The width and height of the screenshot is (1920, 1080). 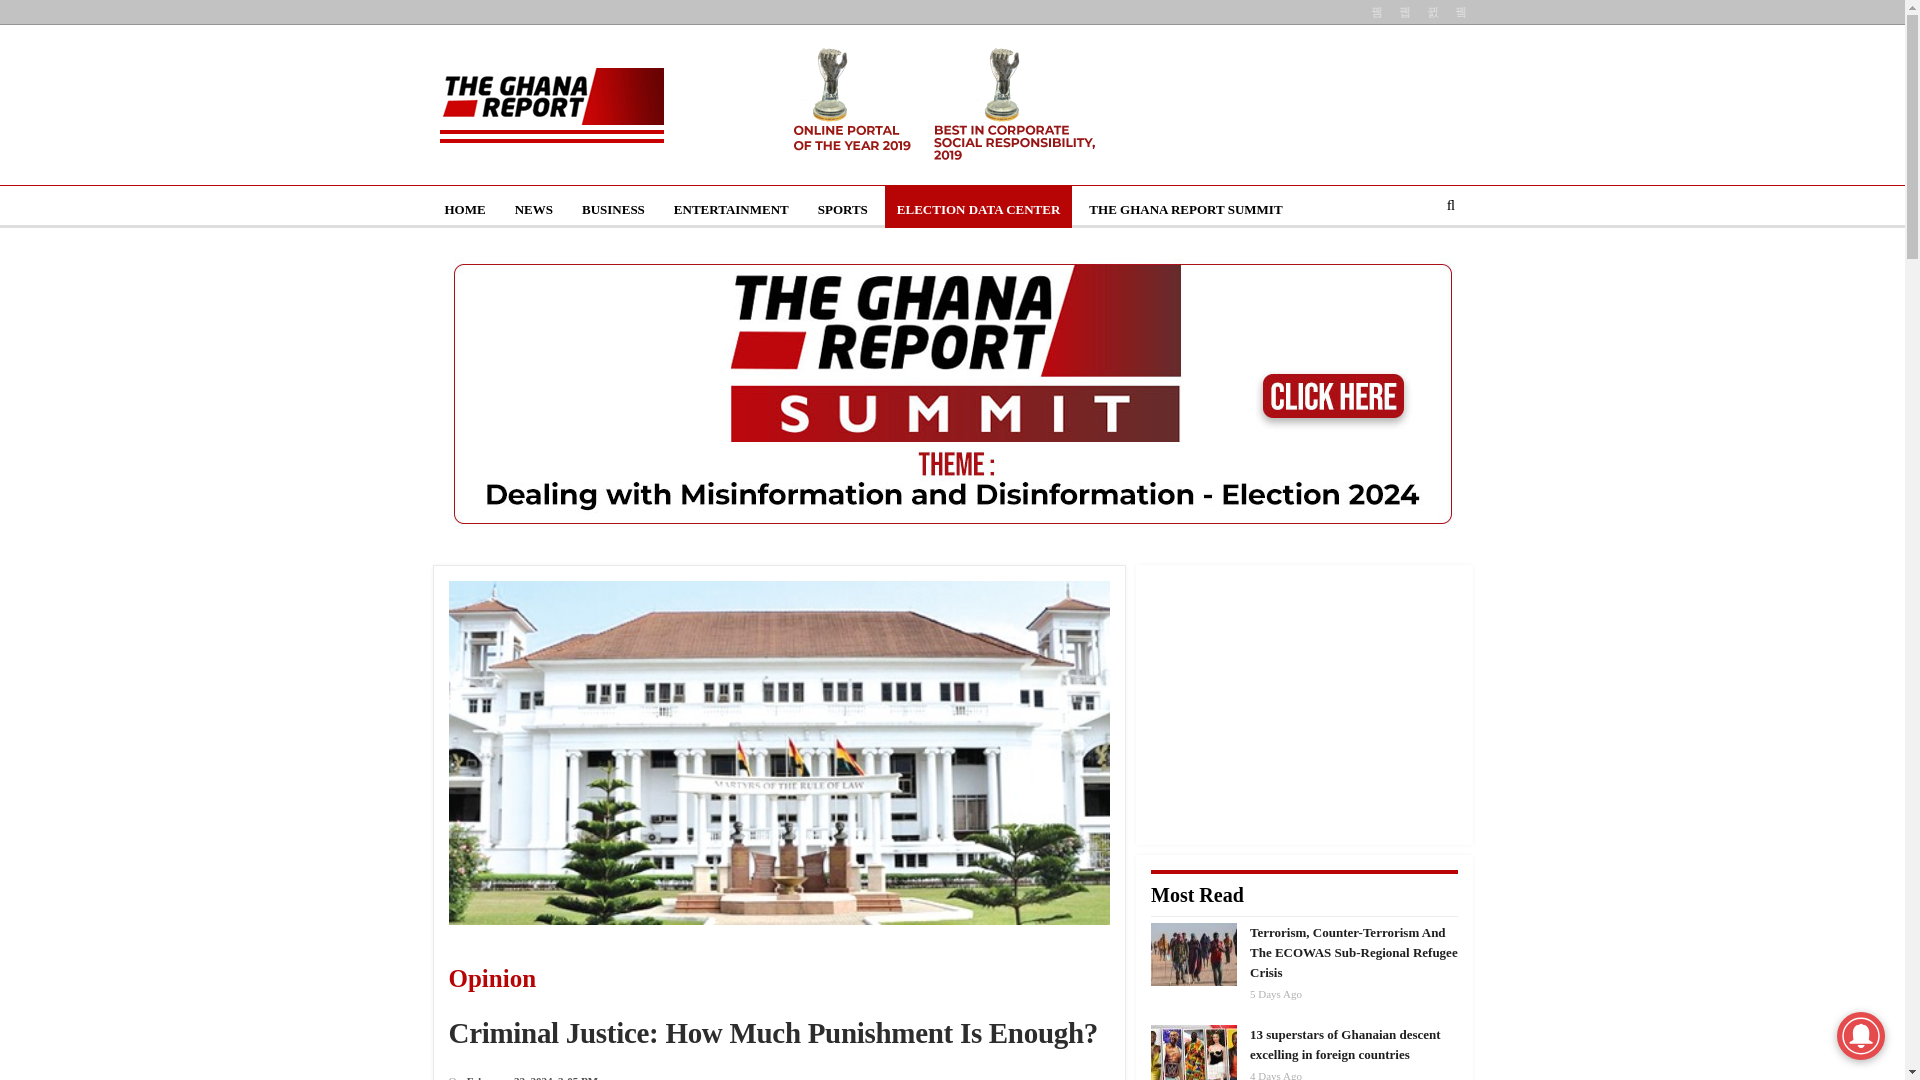 I want to click on THE GHANA REPORT SUMMIT, so click(x=1186, y=210).